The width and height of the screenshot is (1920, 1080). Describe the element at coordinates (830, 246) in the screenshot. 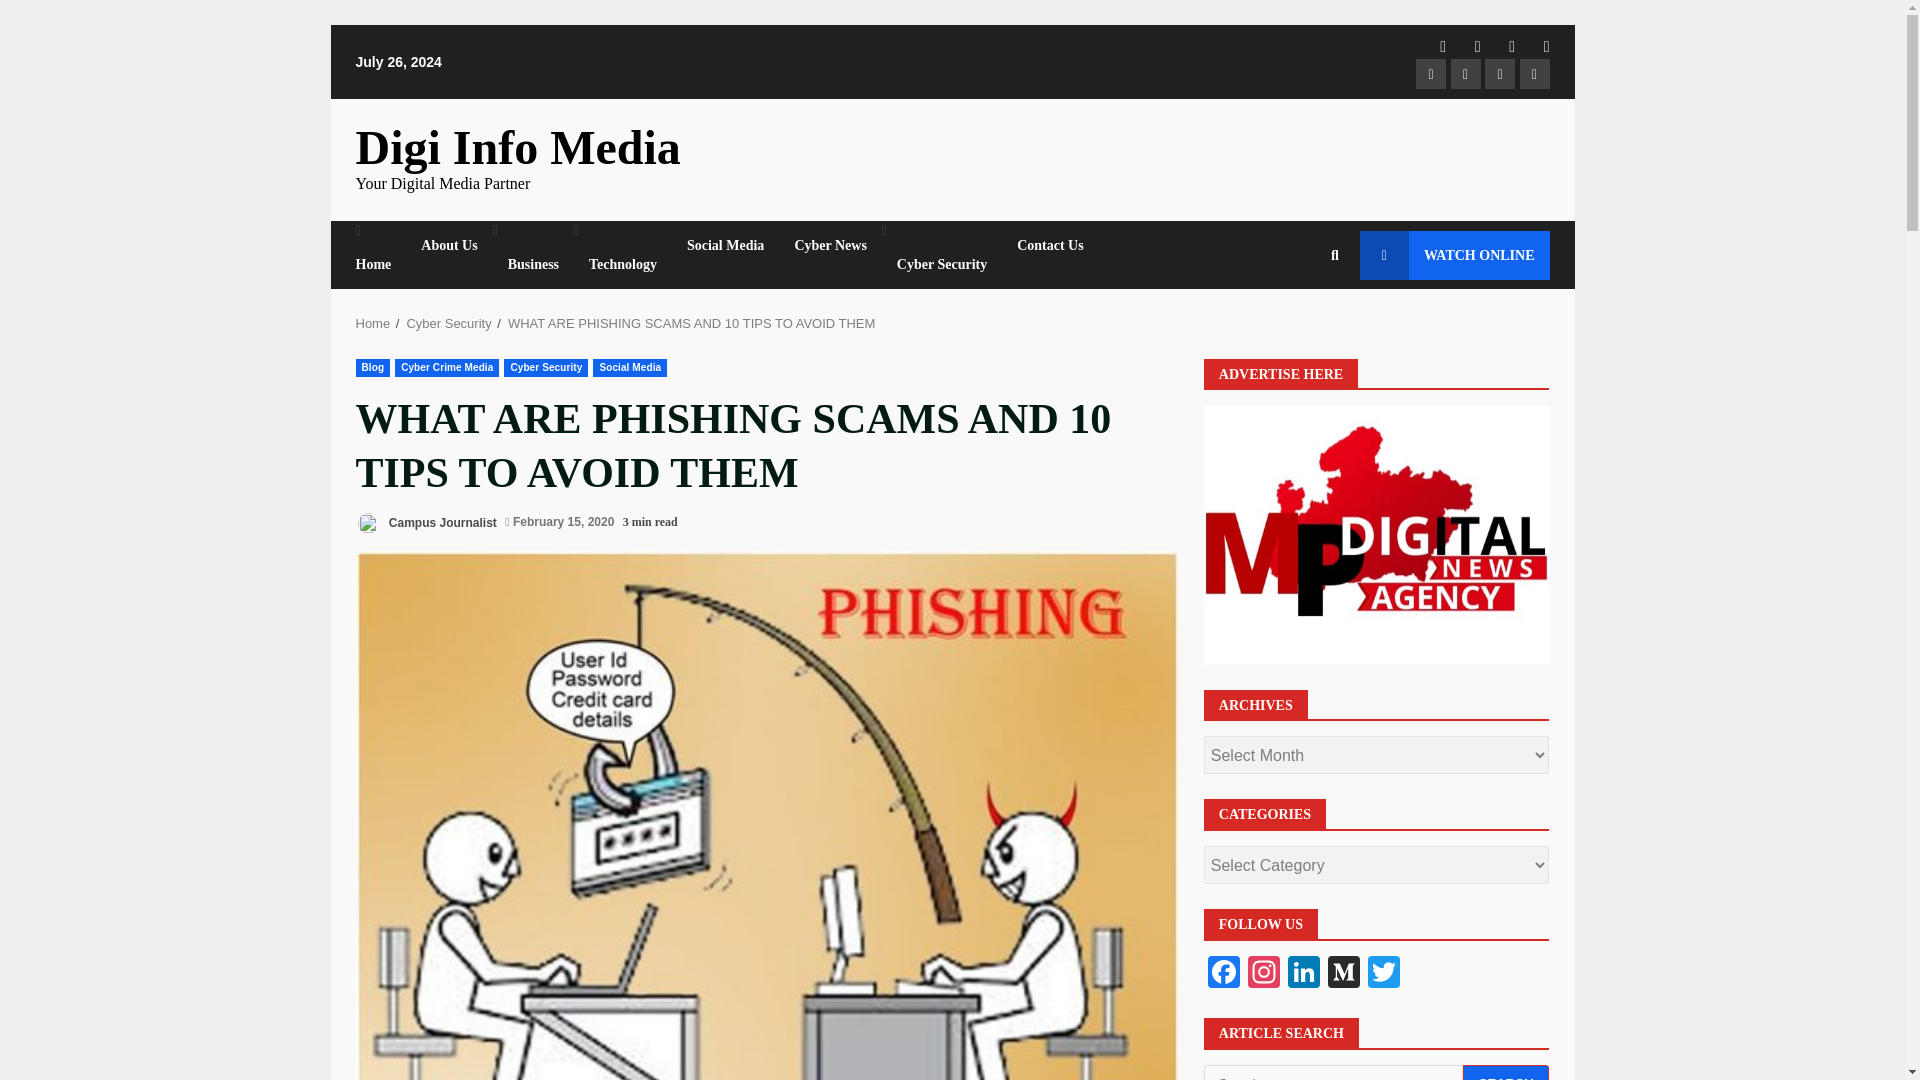

I see `Cyber News` at that location.